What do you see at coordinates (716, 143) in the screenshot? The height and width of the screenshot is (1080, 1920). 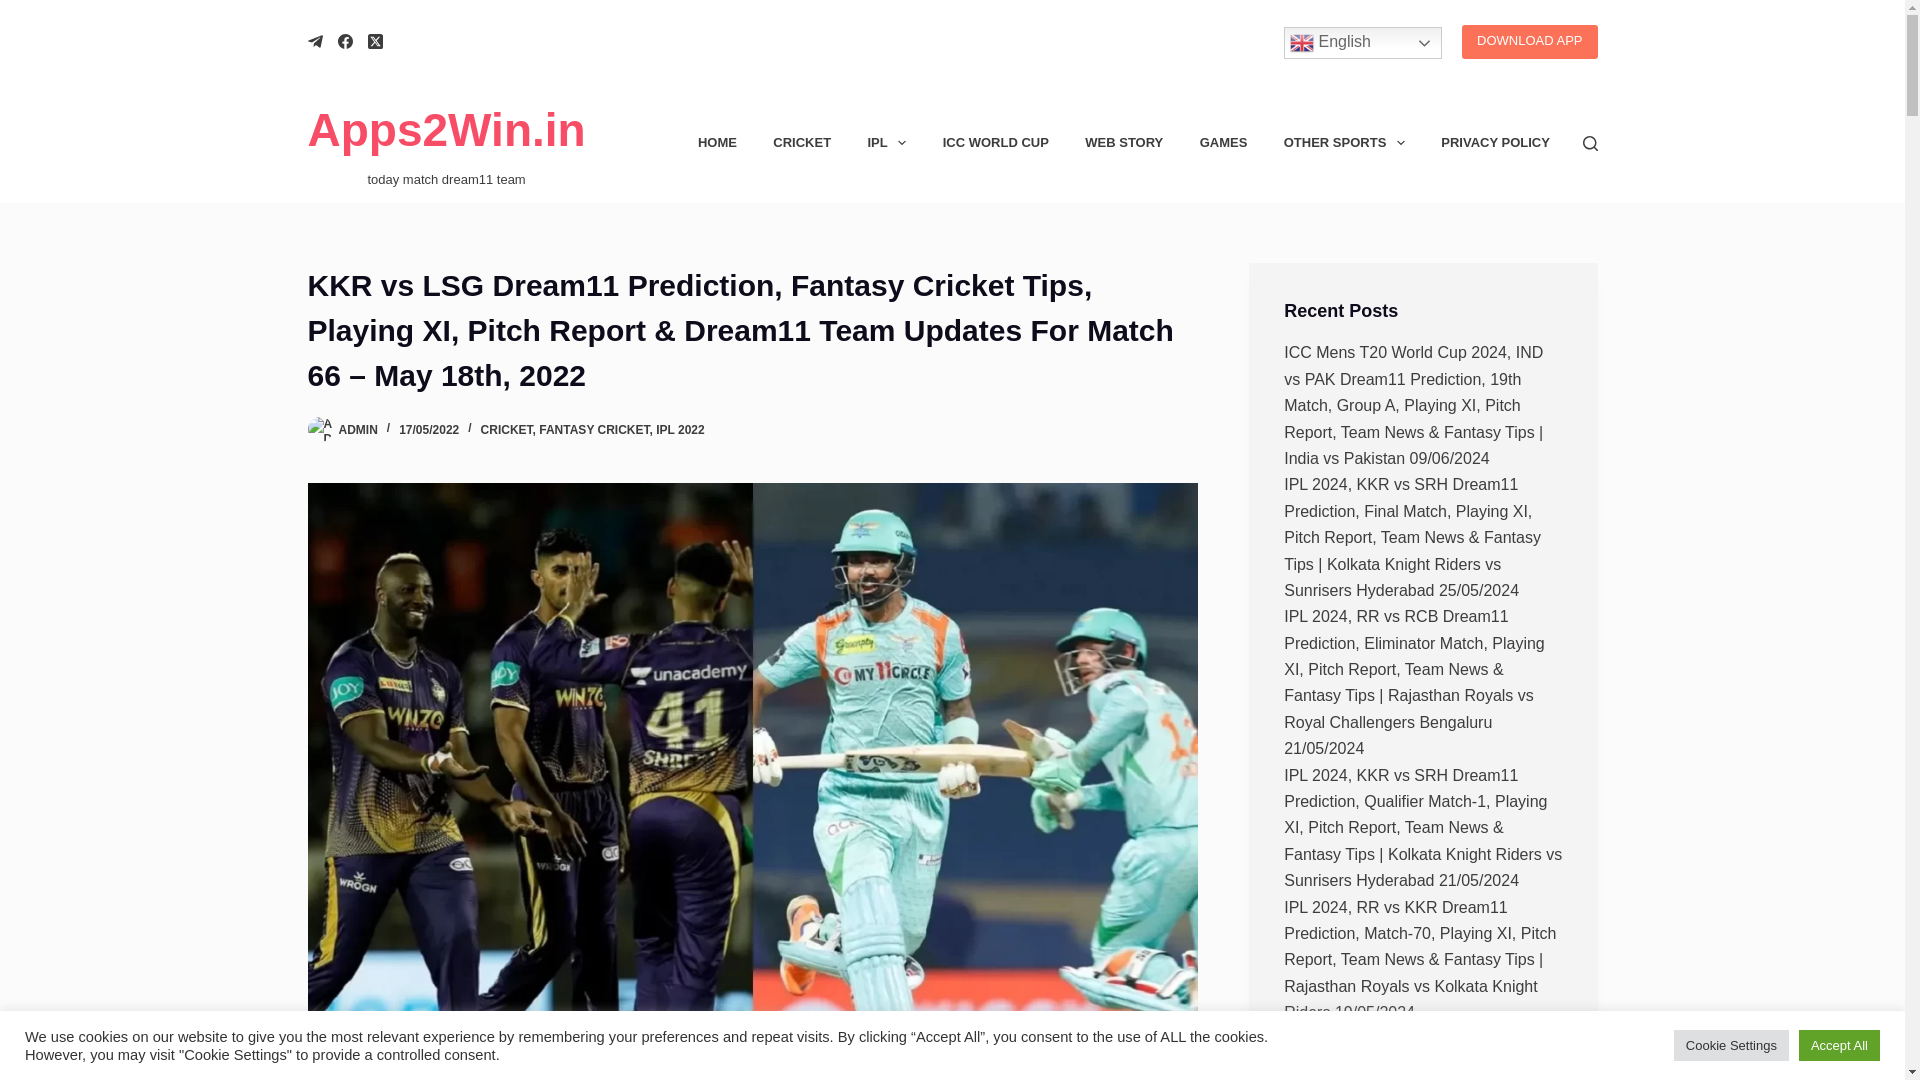 I see `HOME` at bounding box center [716, 143].